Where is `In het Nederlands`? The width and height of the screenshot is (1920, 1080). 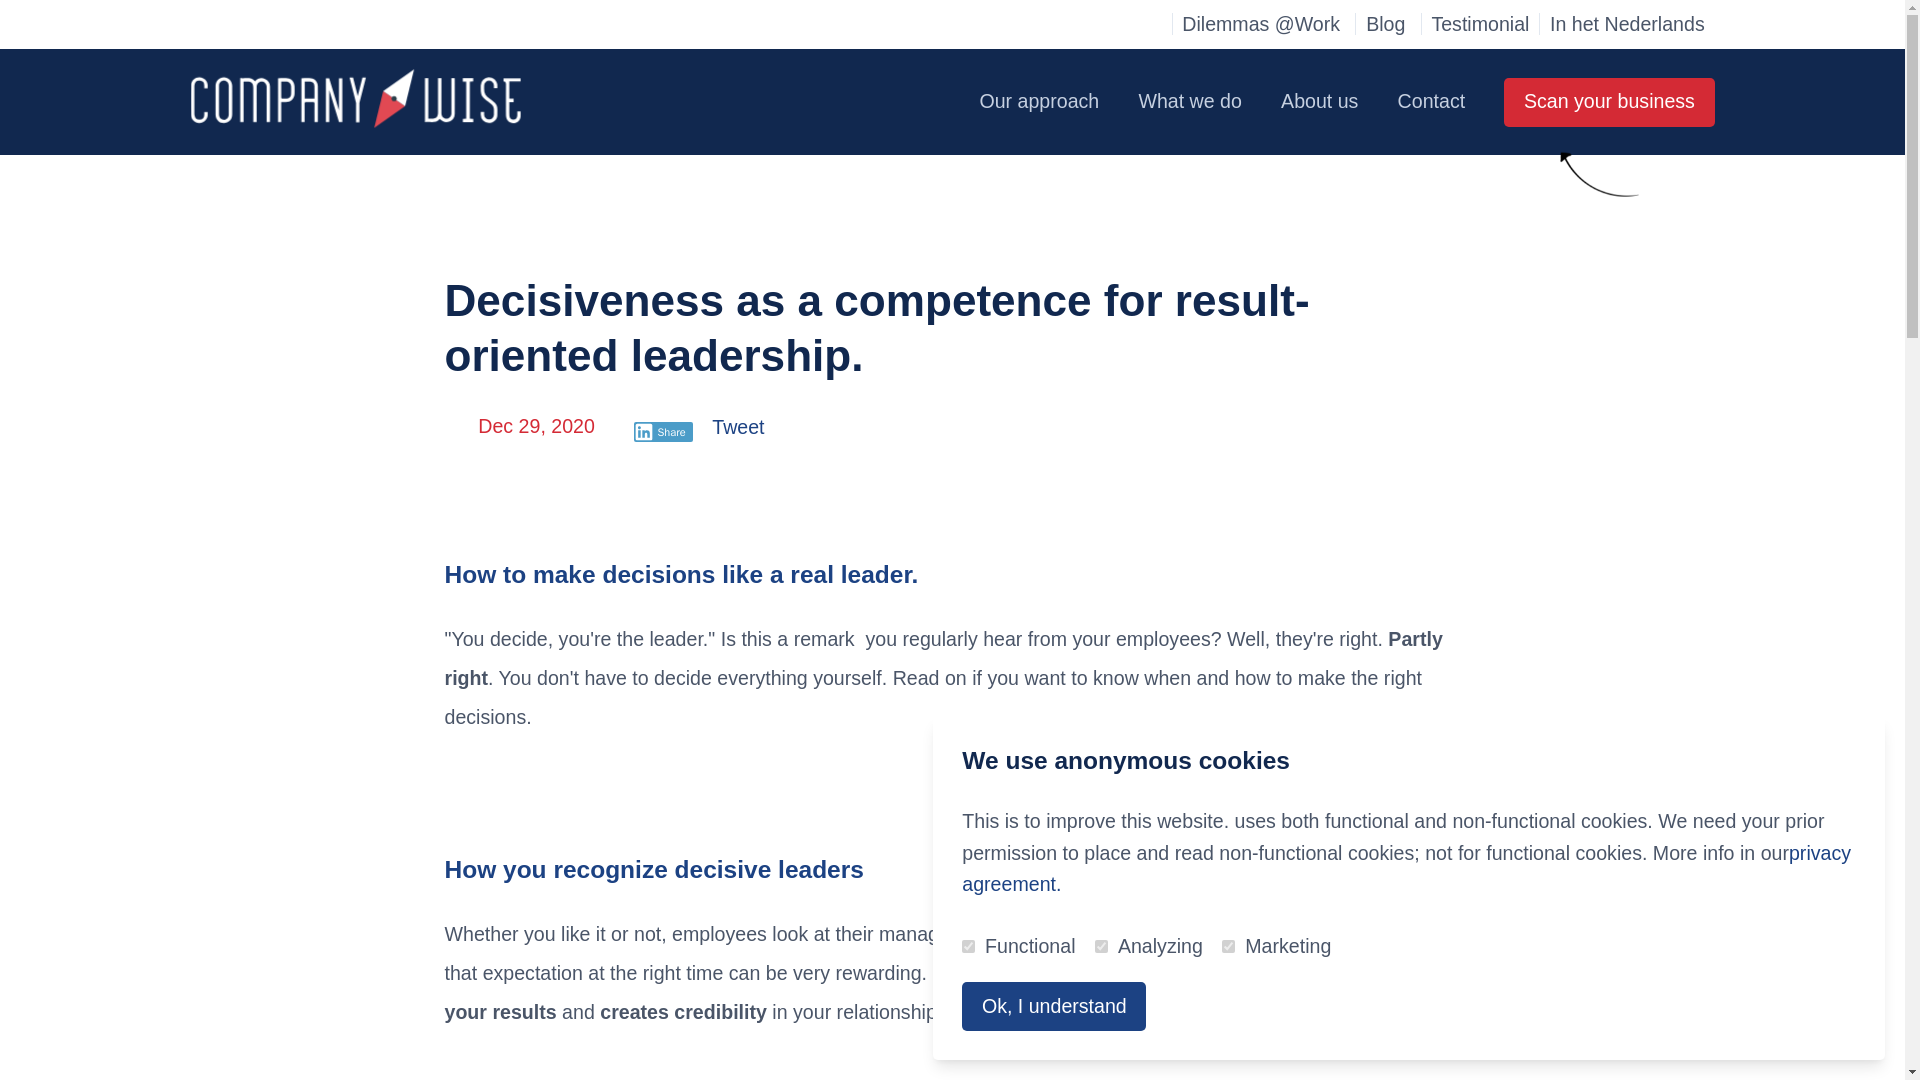
In het Nederlands is located at coordinates (1626, 24).